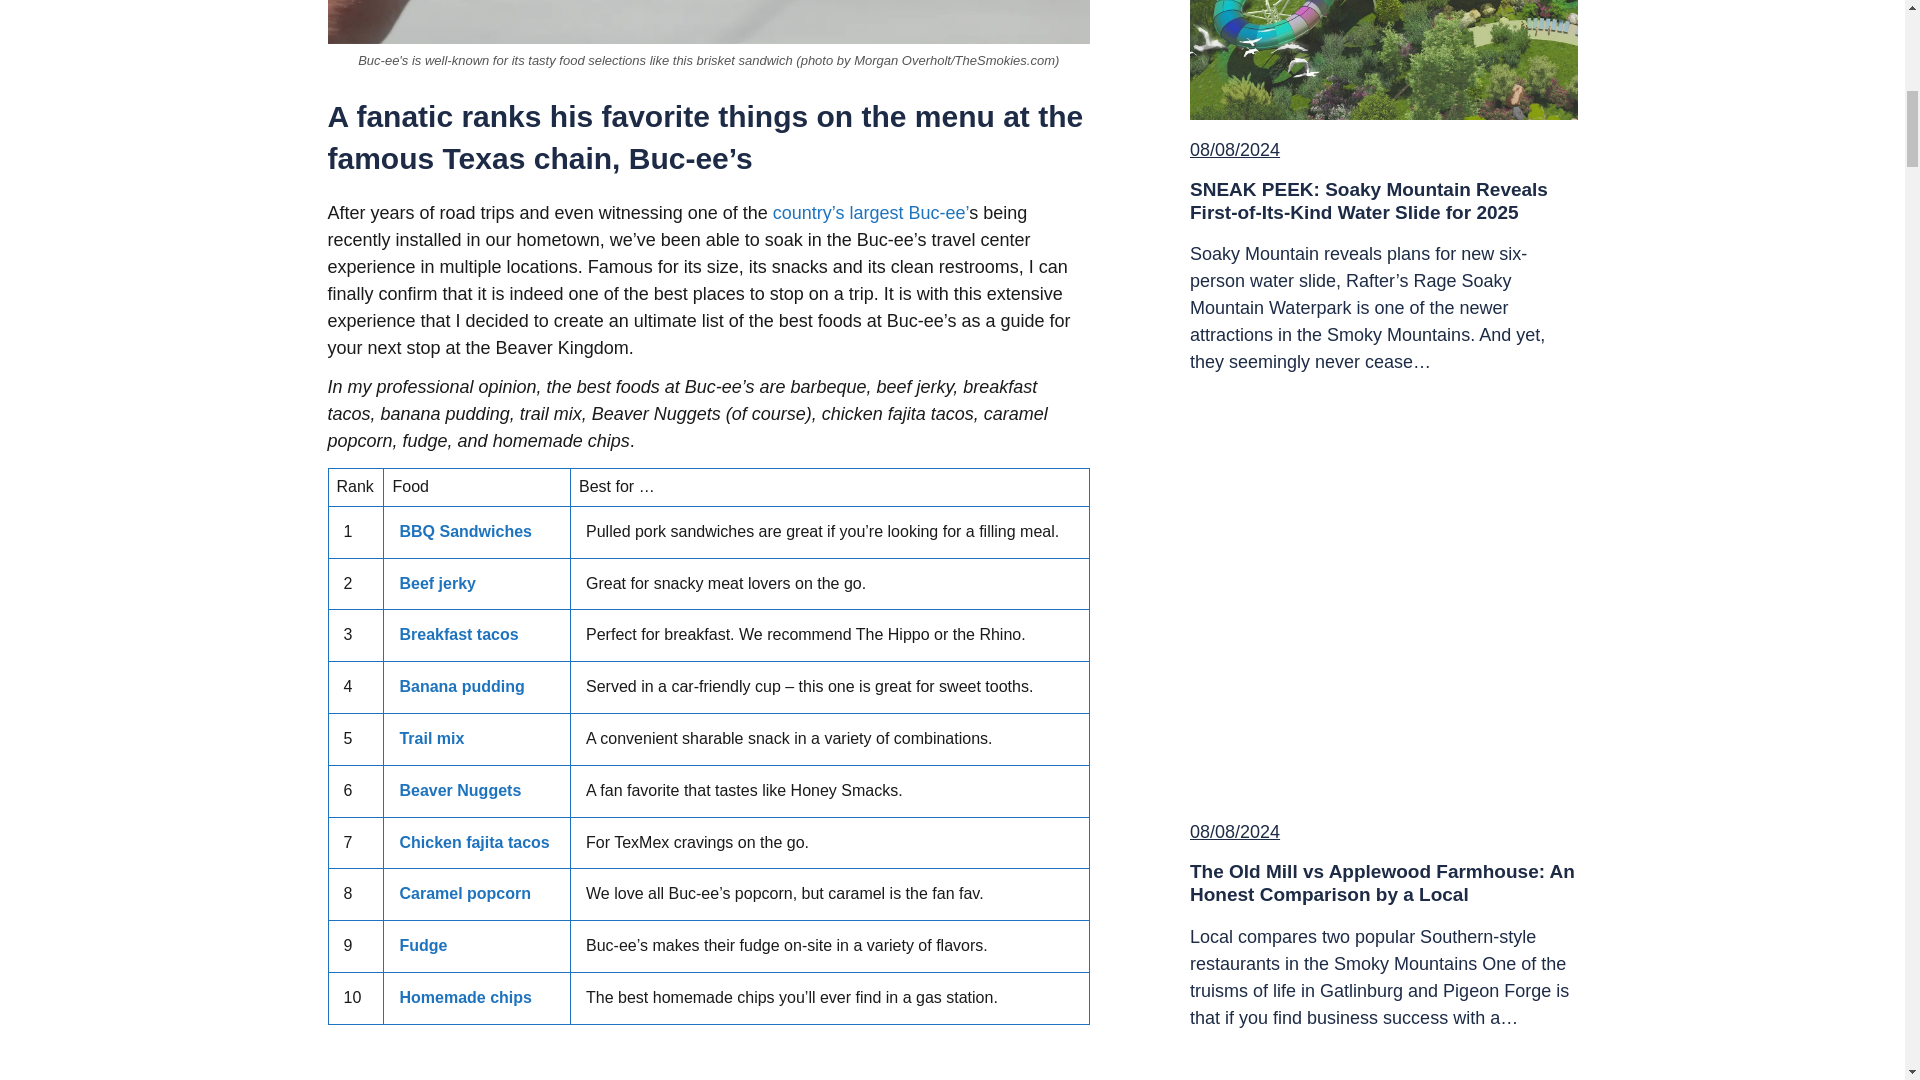  What do you see at coordinates (474, 842) in the screenshot?
I see `Chicken fajita tacos` at bounding box center [474, 842].